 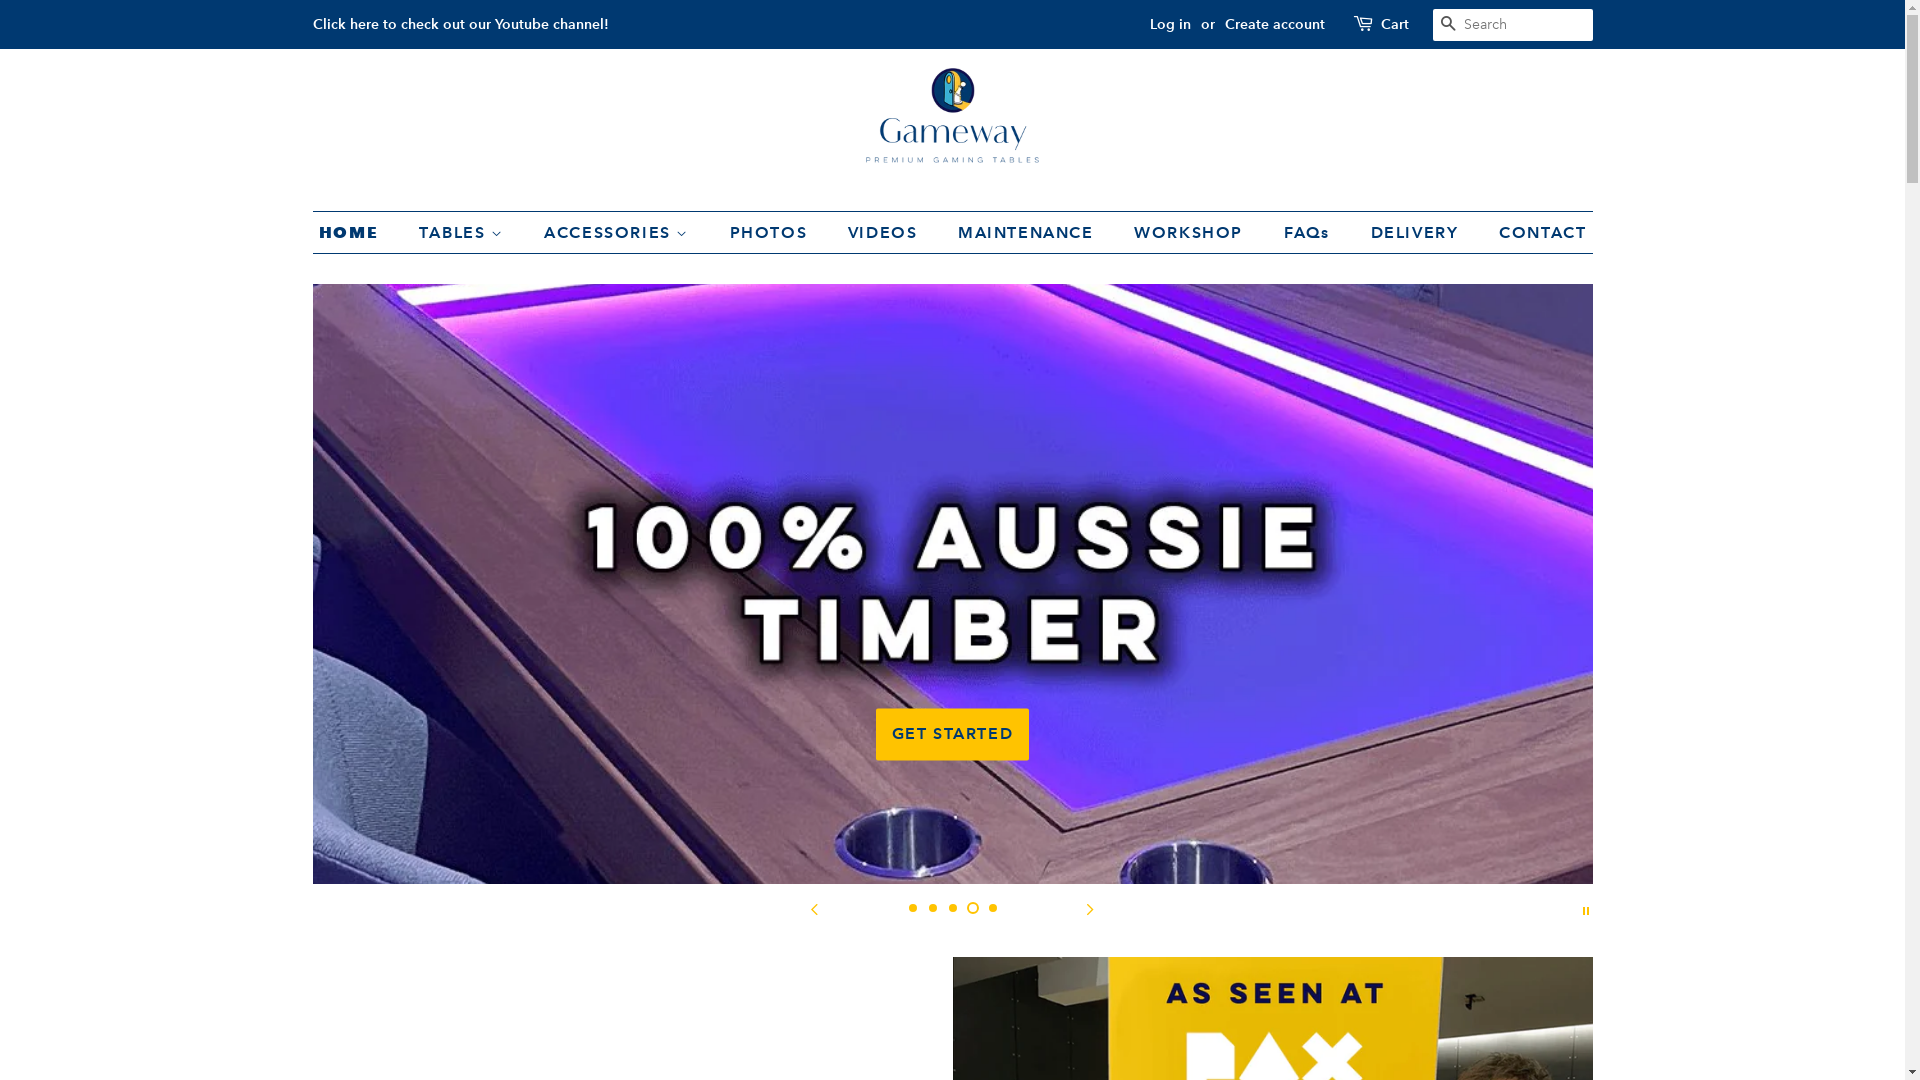 I want to click on WORKSHOP, so click(x=1191, y=232).